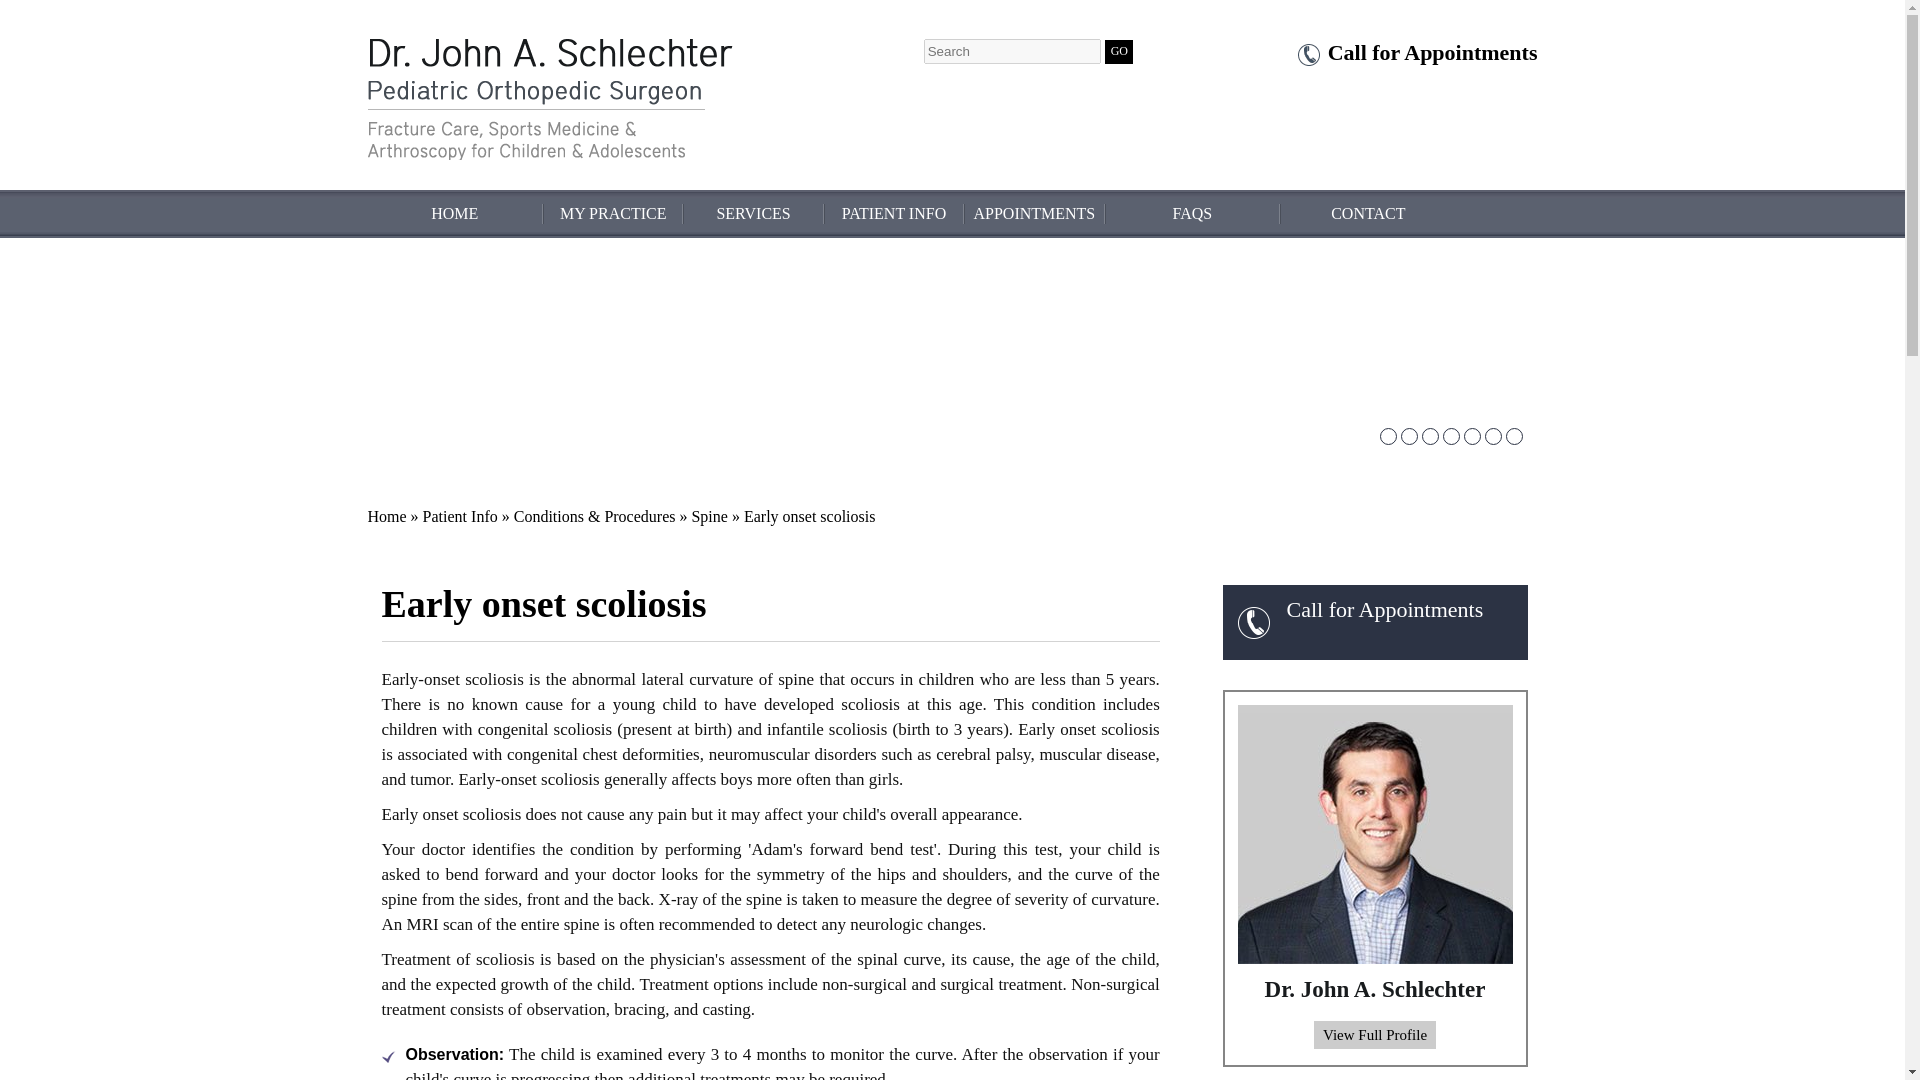 This screenshot has width=1920, height=1080. What do you see at coordinates (1408, 436) in the screenshot?
I see `Slider 2` at bounding box center [1408, 436].